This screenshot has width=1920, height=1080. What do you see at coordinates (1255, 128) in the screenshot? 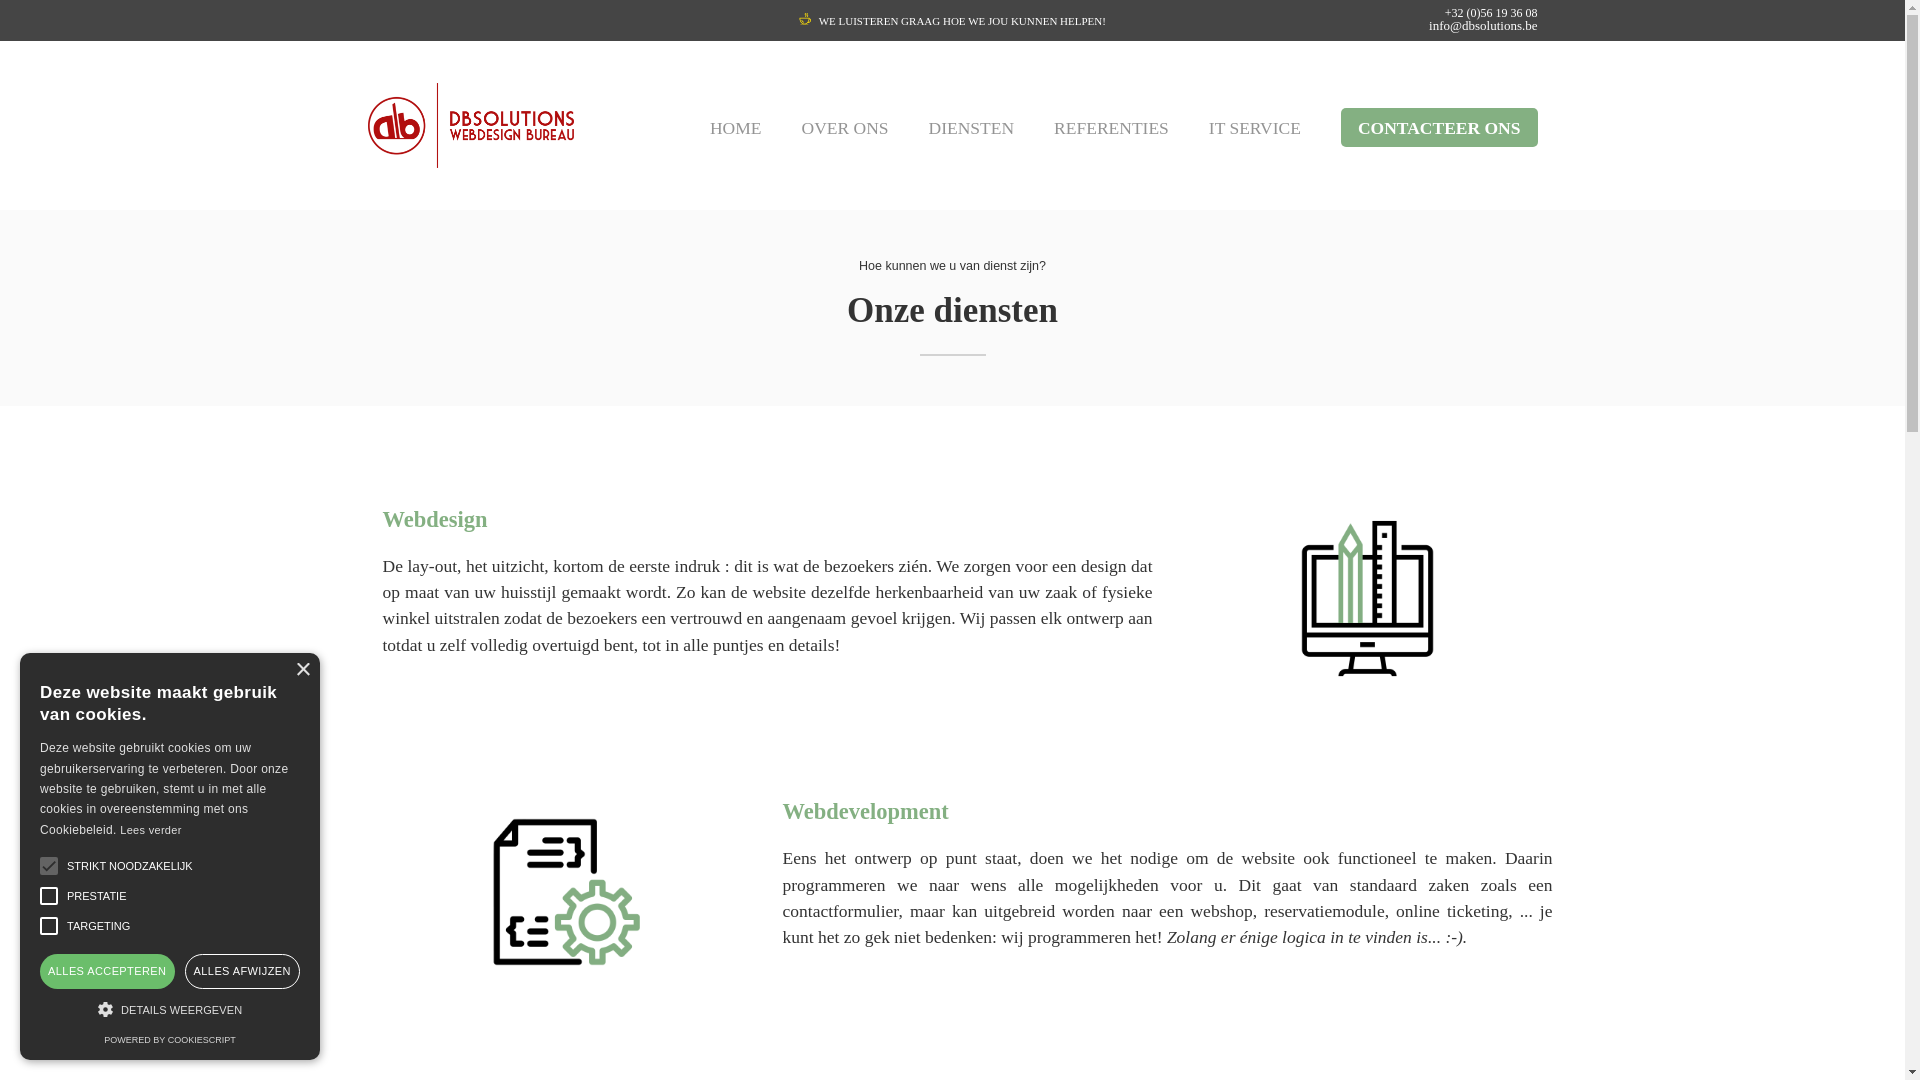
I see `IT SERVICE` at bounding box center [1255, 128].